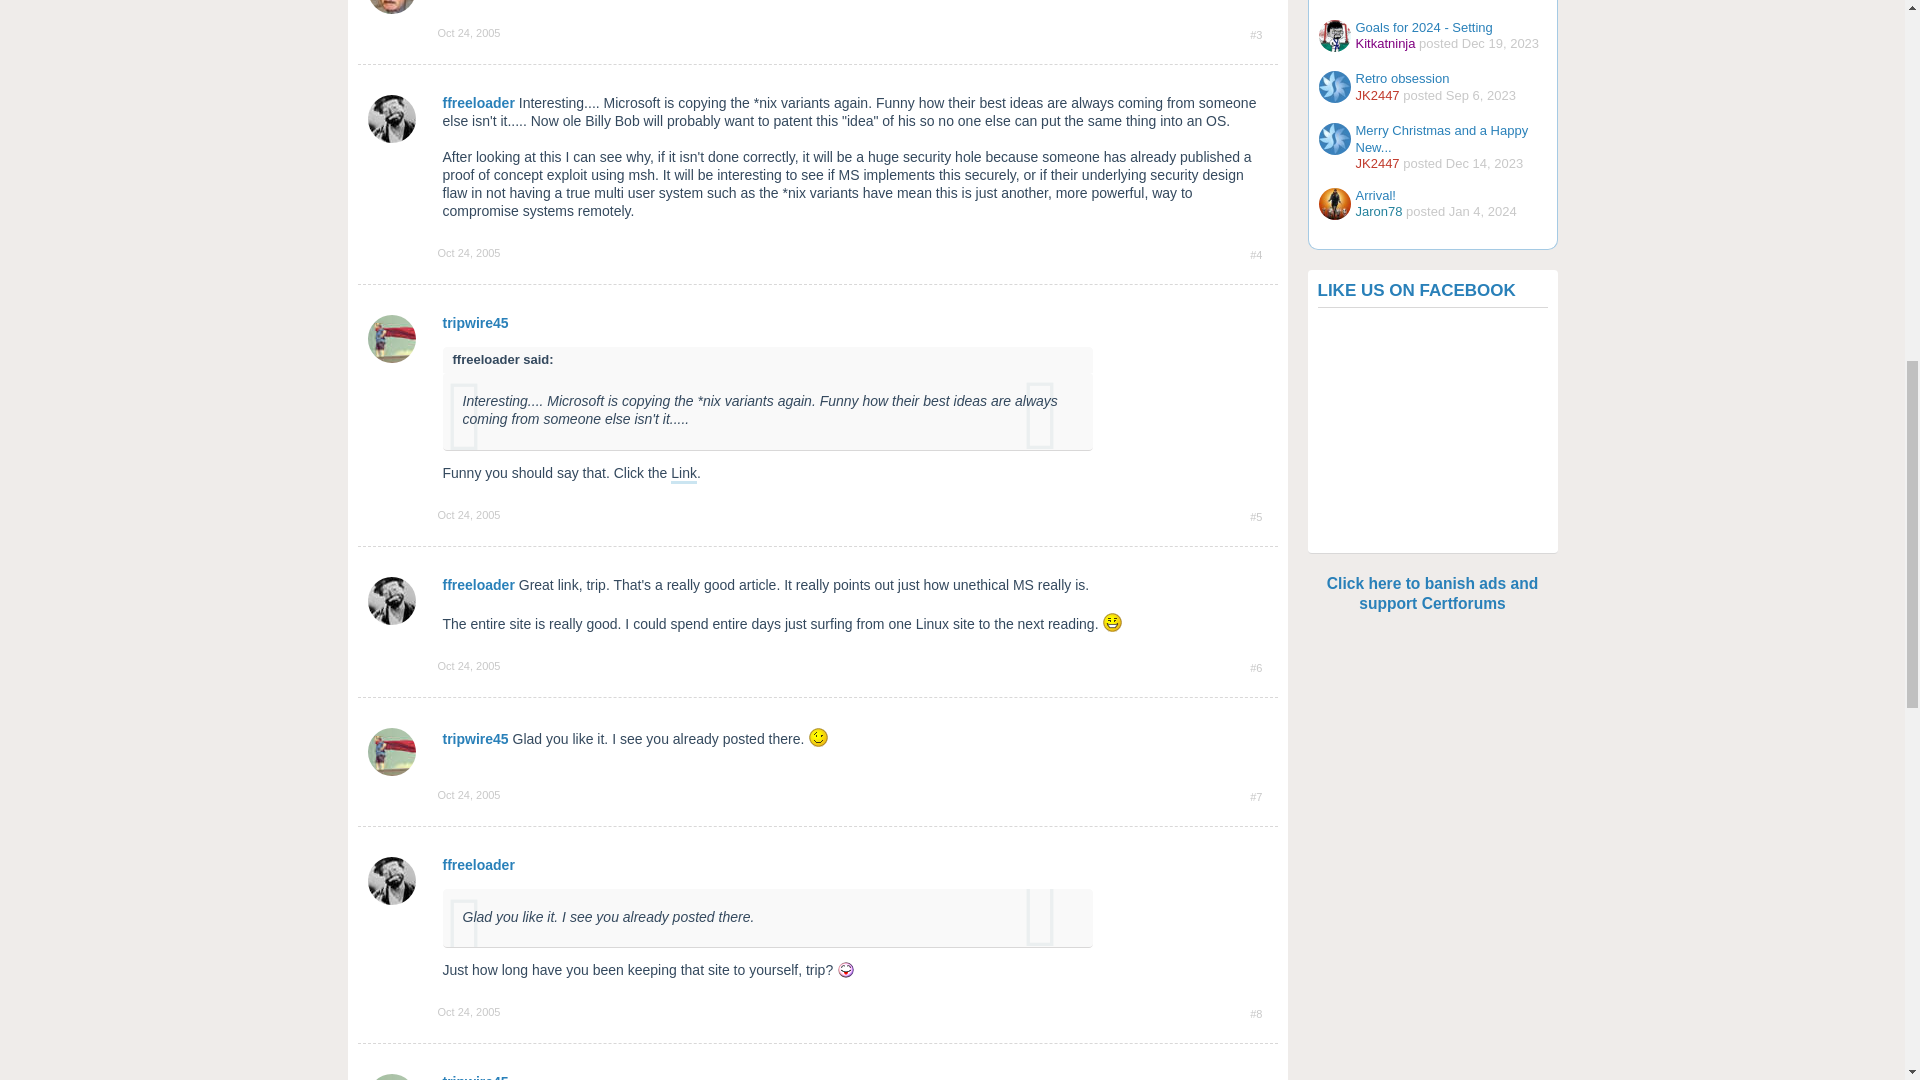  Describe the element at coordinates (469, 665) in the screenshot. I see `Oct 24, 2005` at that location.